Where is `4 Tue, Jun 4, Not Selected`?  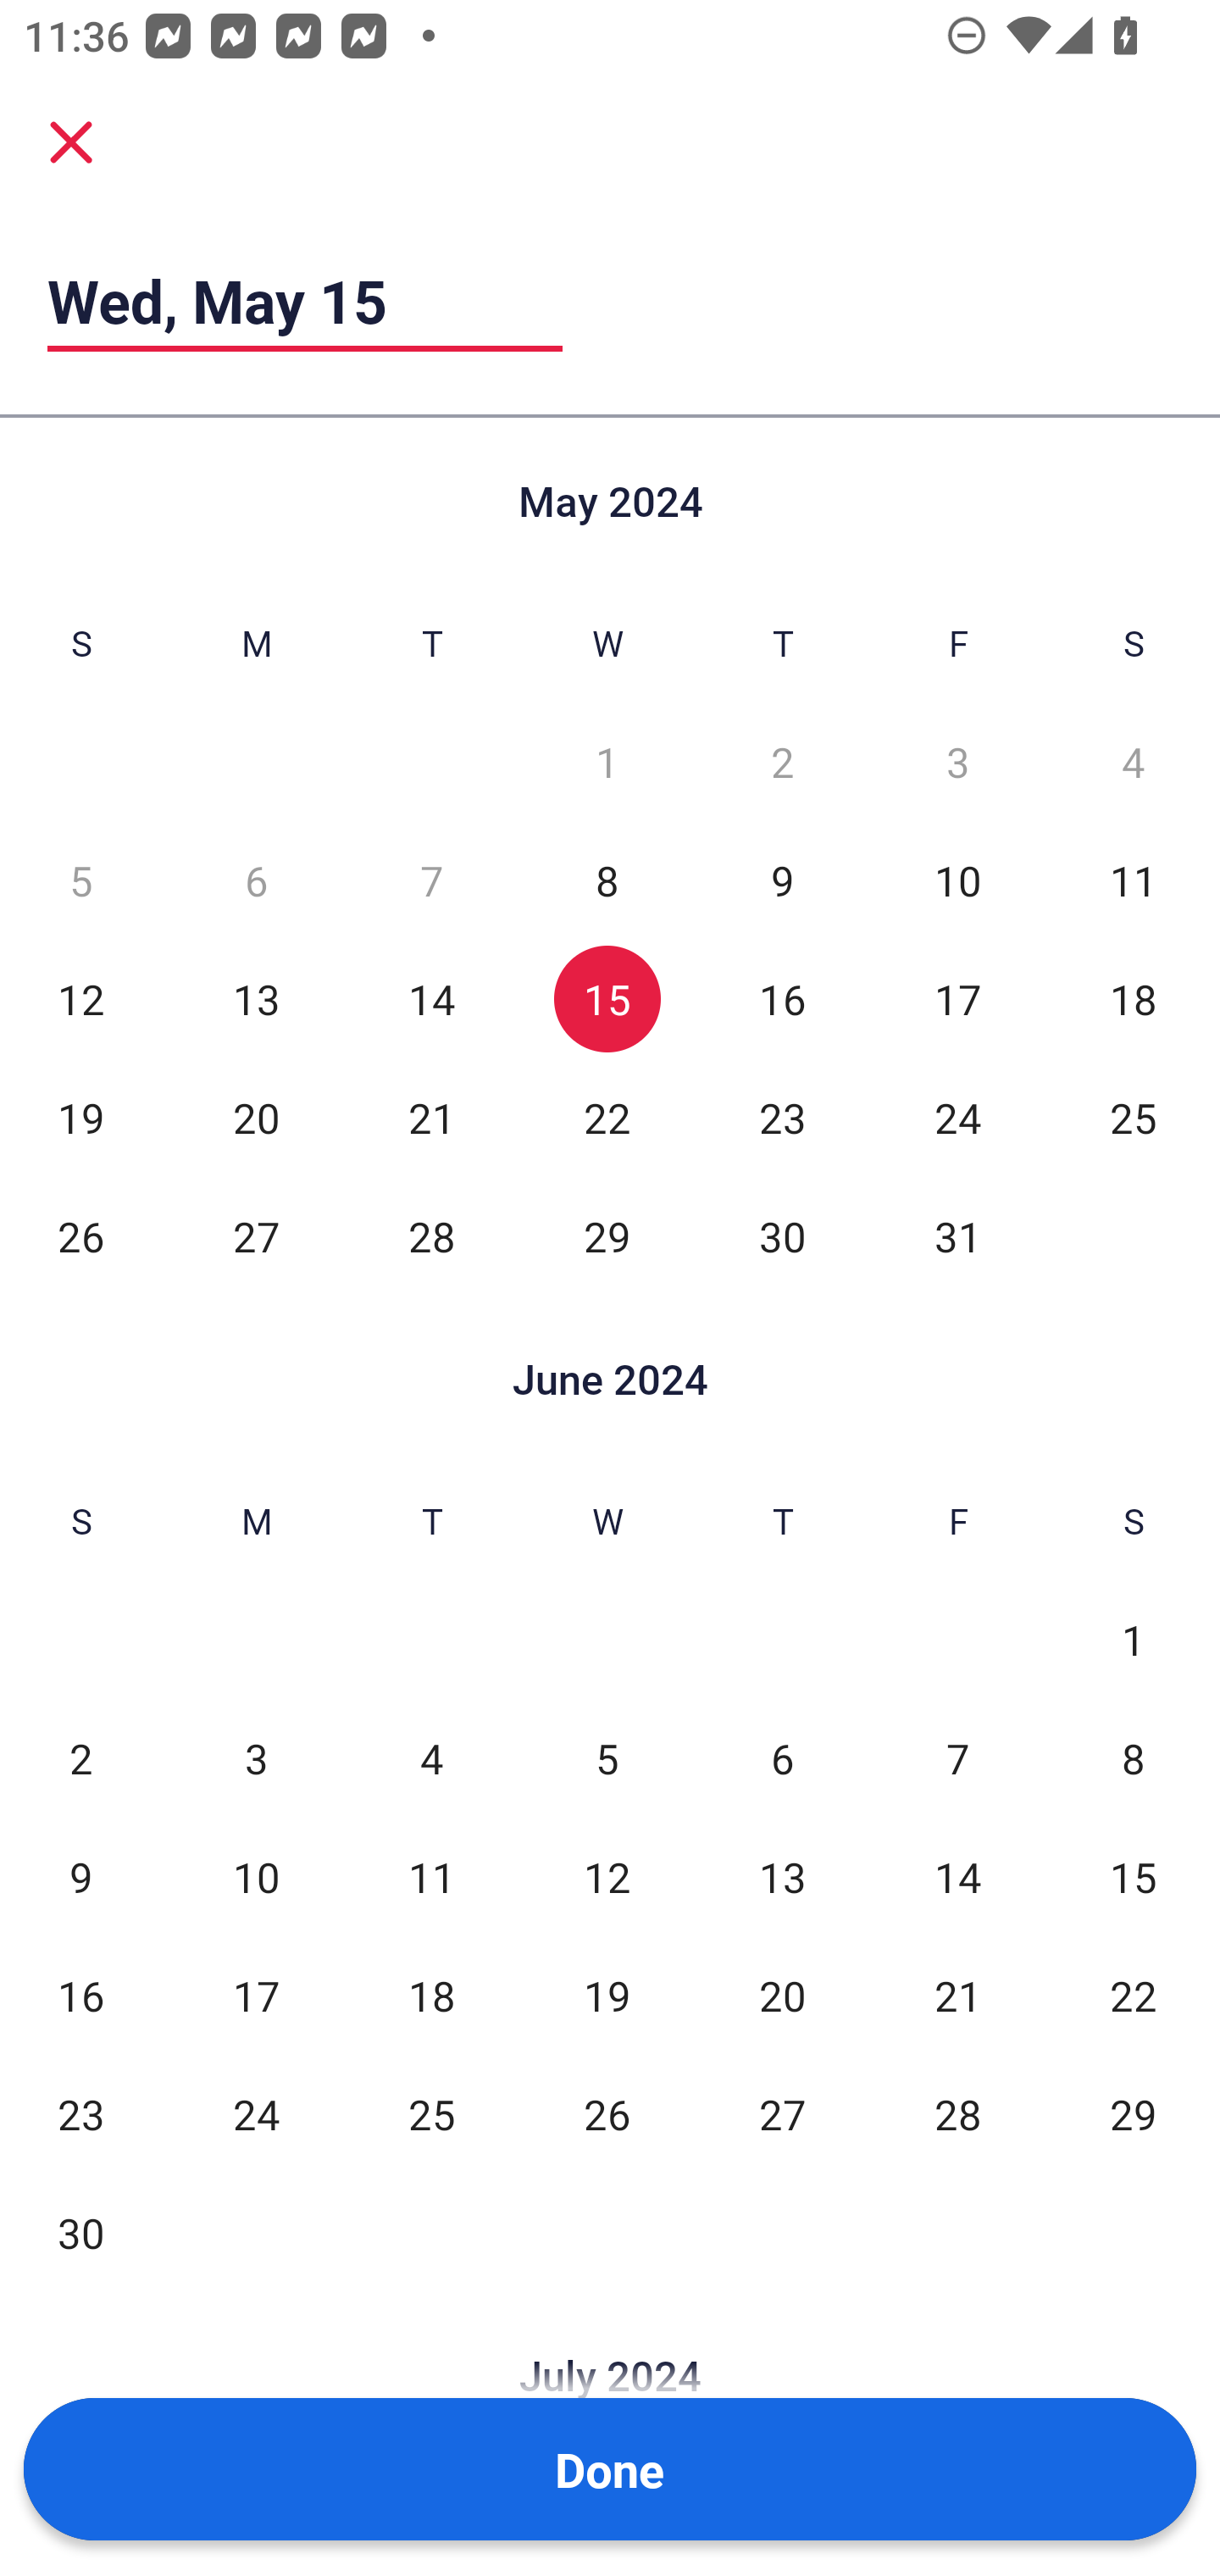
4 Tue, Jun 4, Not Selected is located at coordinates (432, 1759).